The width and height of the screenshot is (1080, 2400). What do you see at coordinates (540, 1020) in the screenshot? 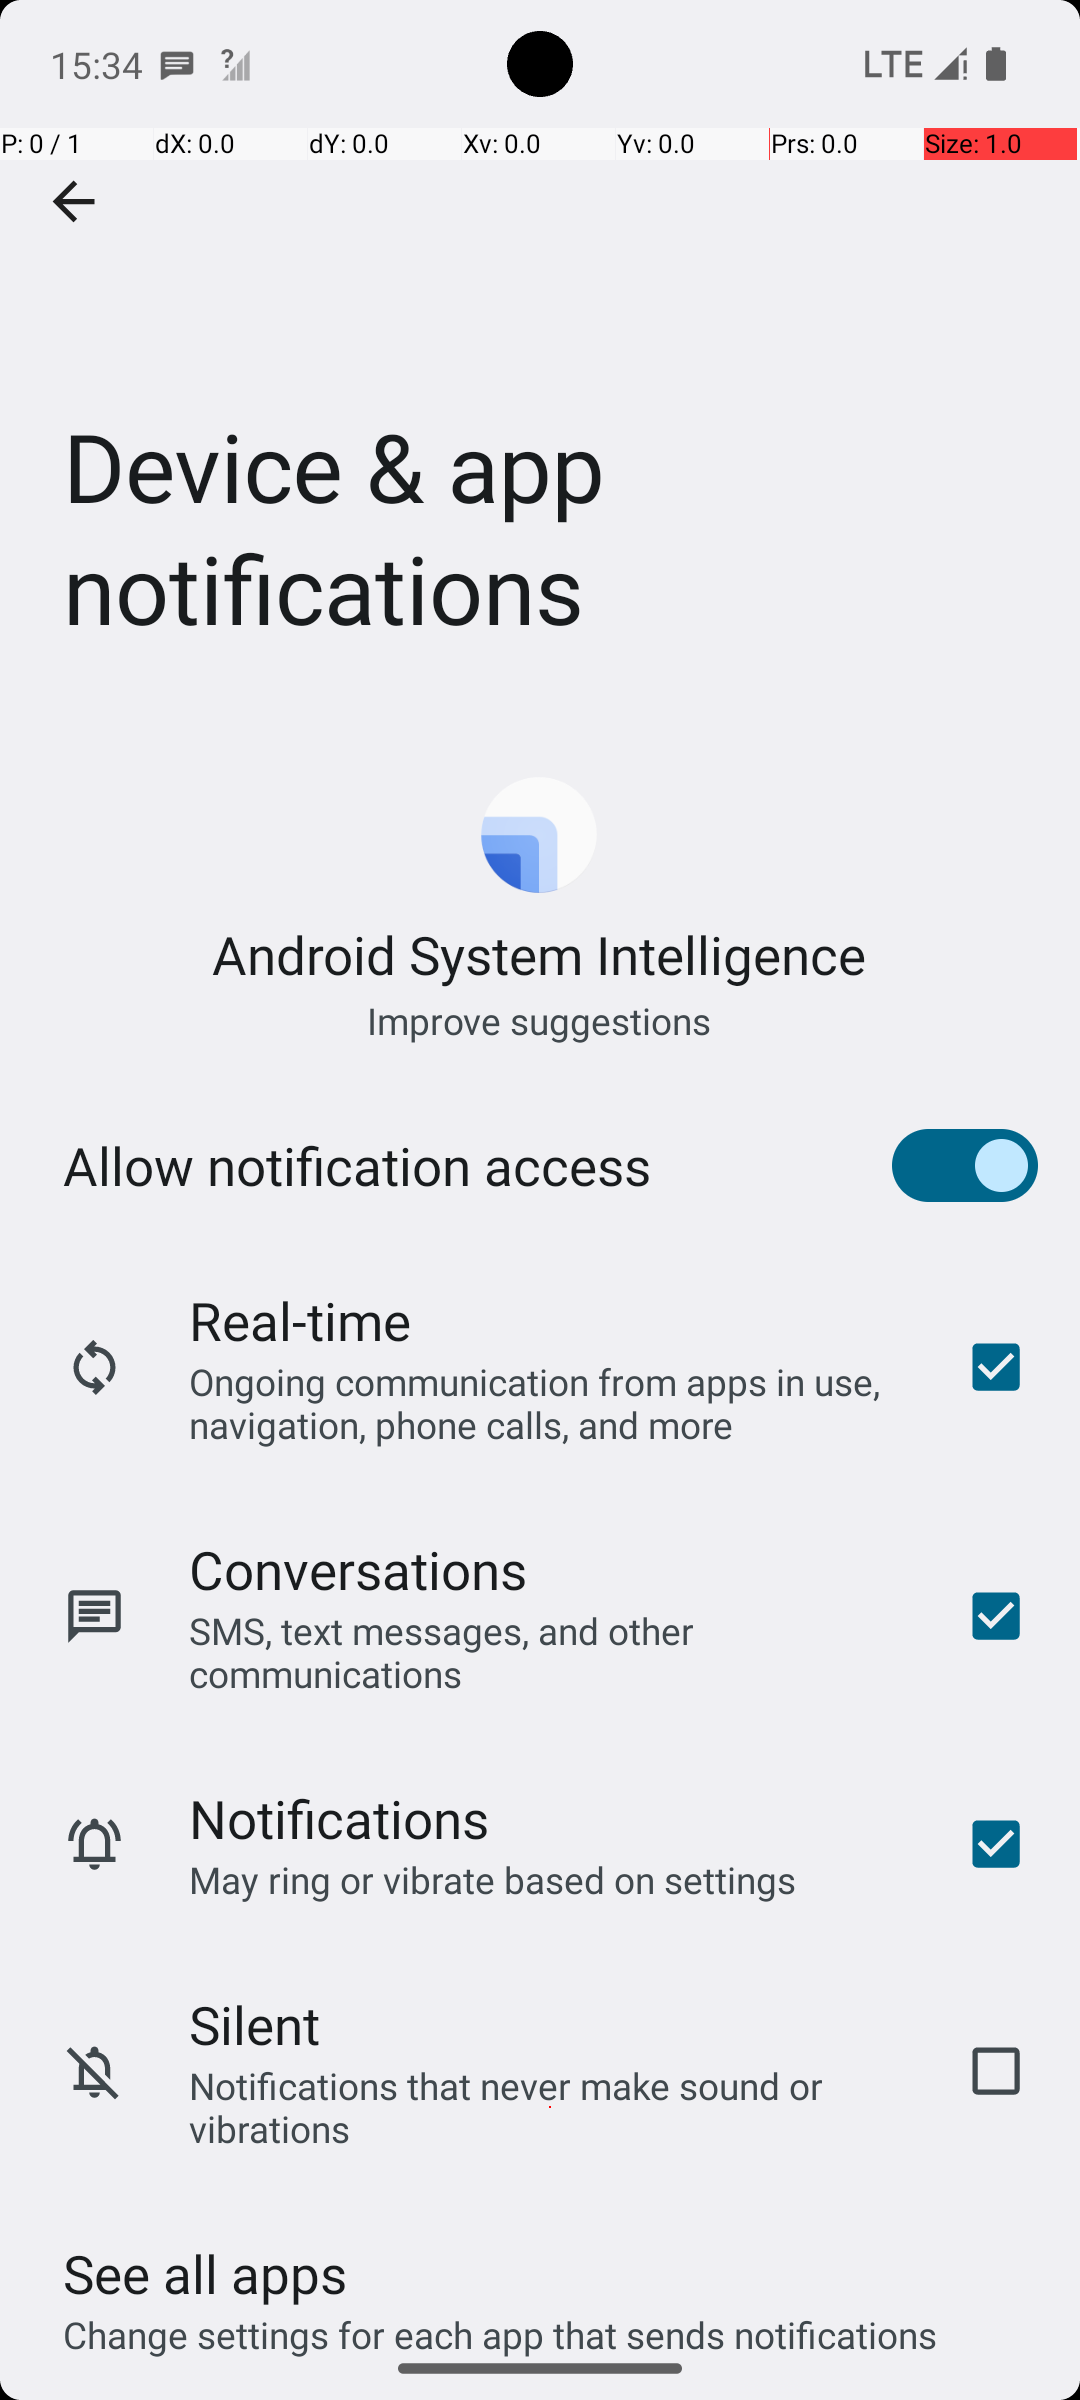
I see `Improve suggestions` at bounding box center [540, 1020].